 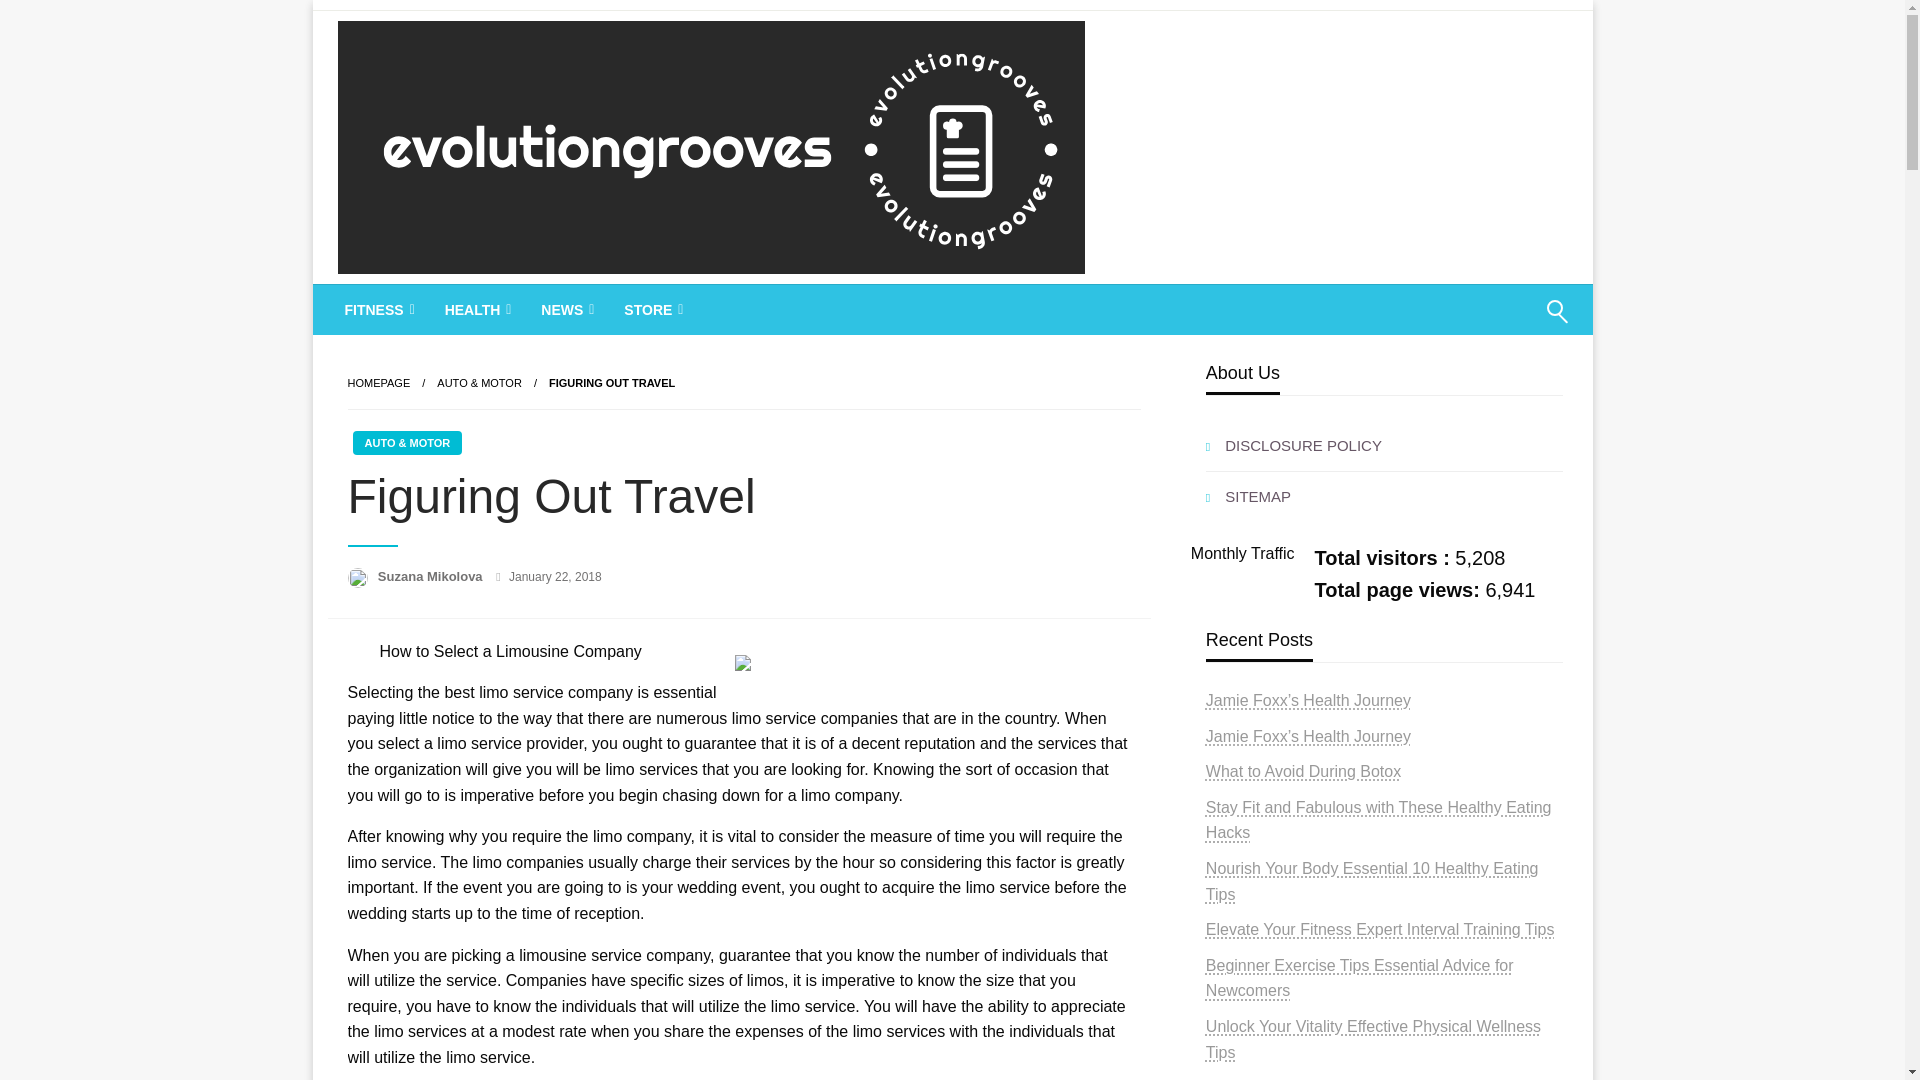 I want to click on NEWS, so click(x=565, y=310).